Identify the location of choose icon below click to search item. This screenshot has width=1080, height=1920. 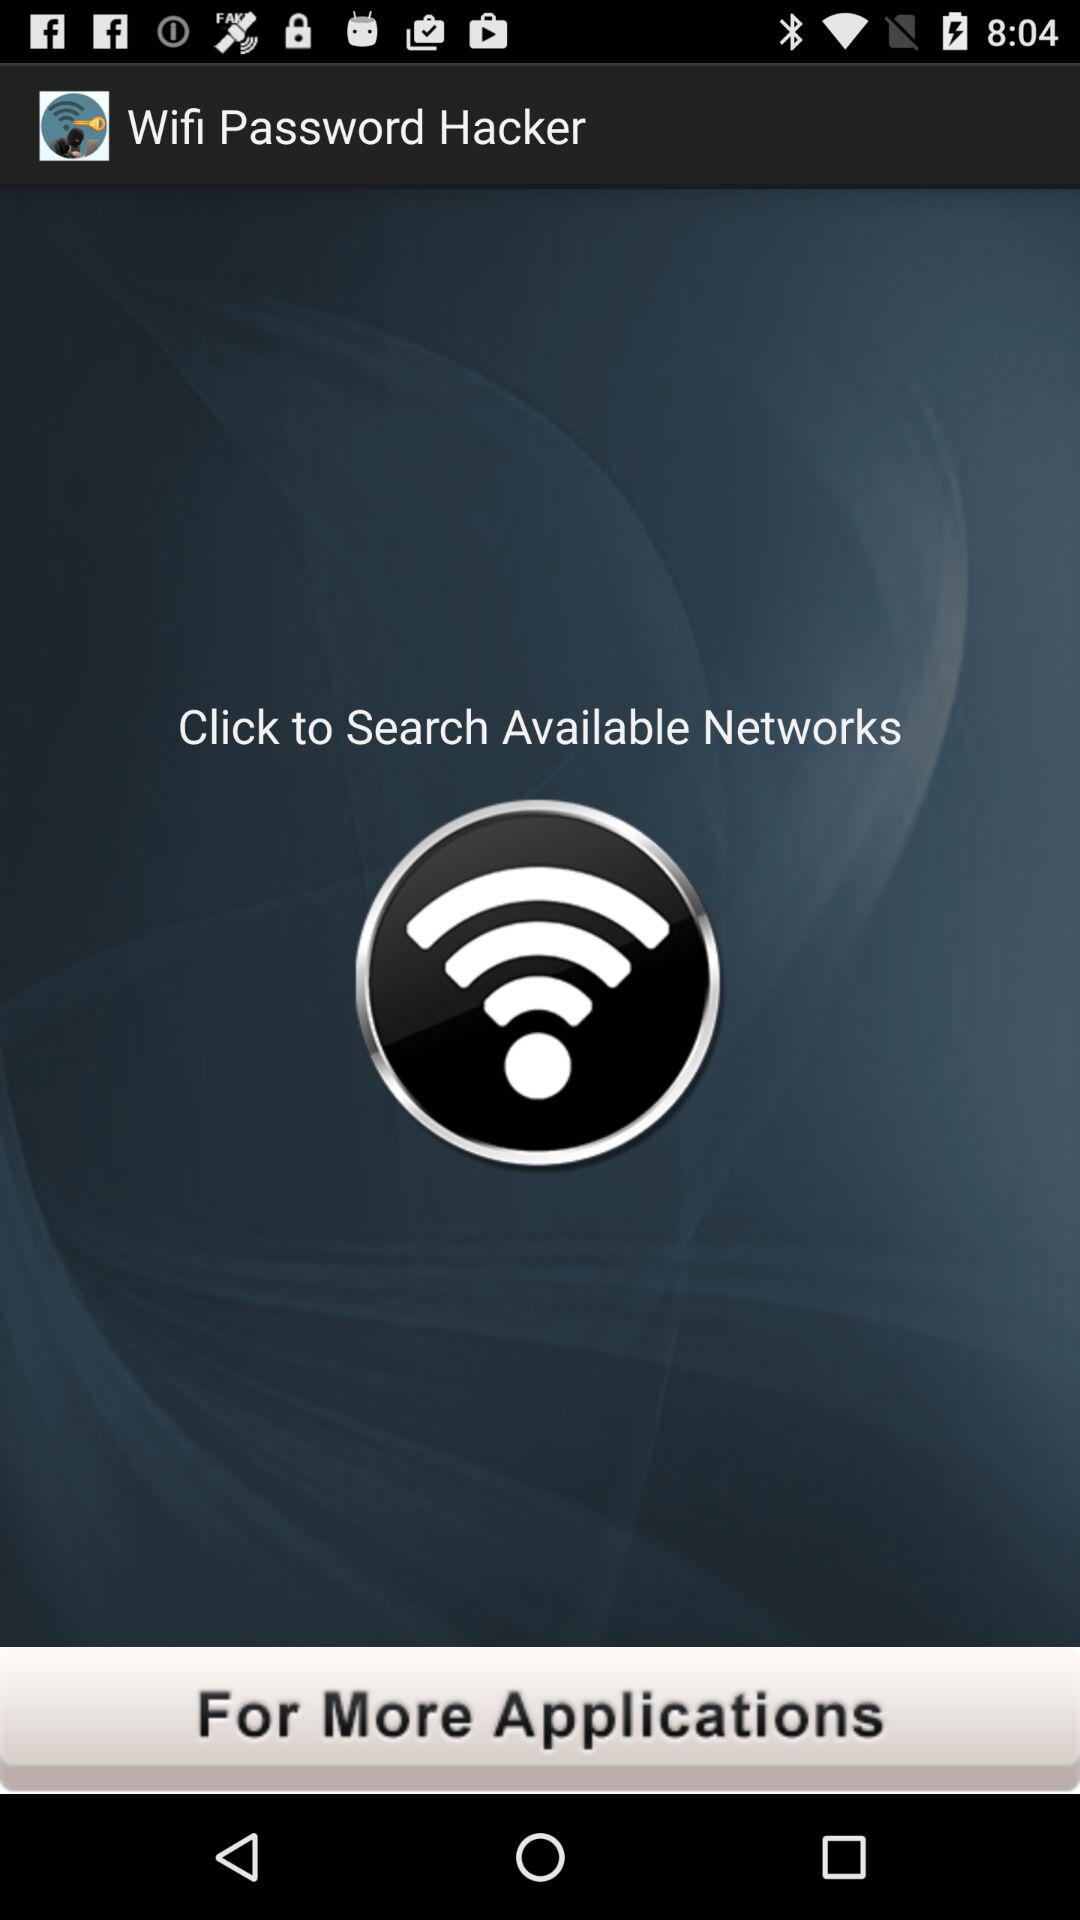
(539, 990).